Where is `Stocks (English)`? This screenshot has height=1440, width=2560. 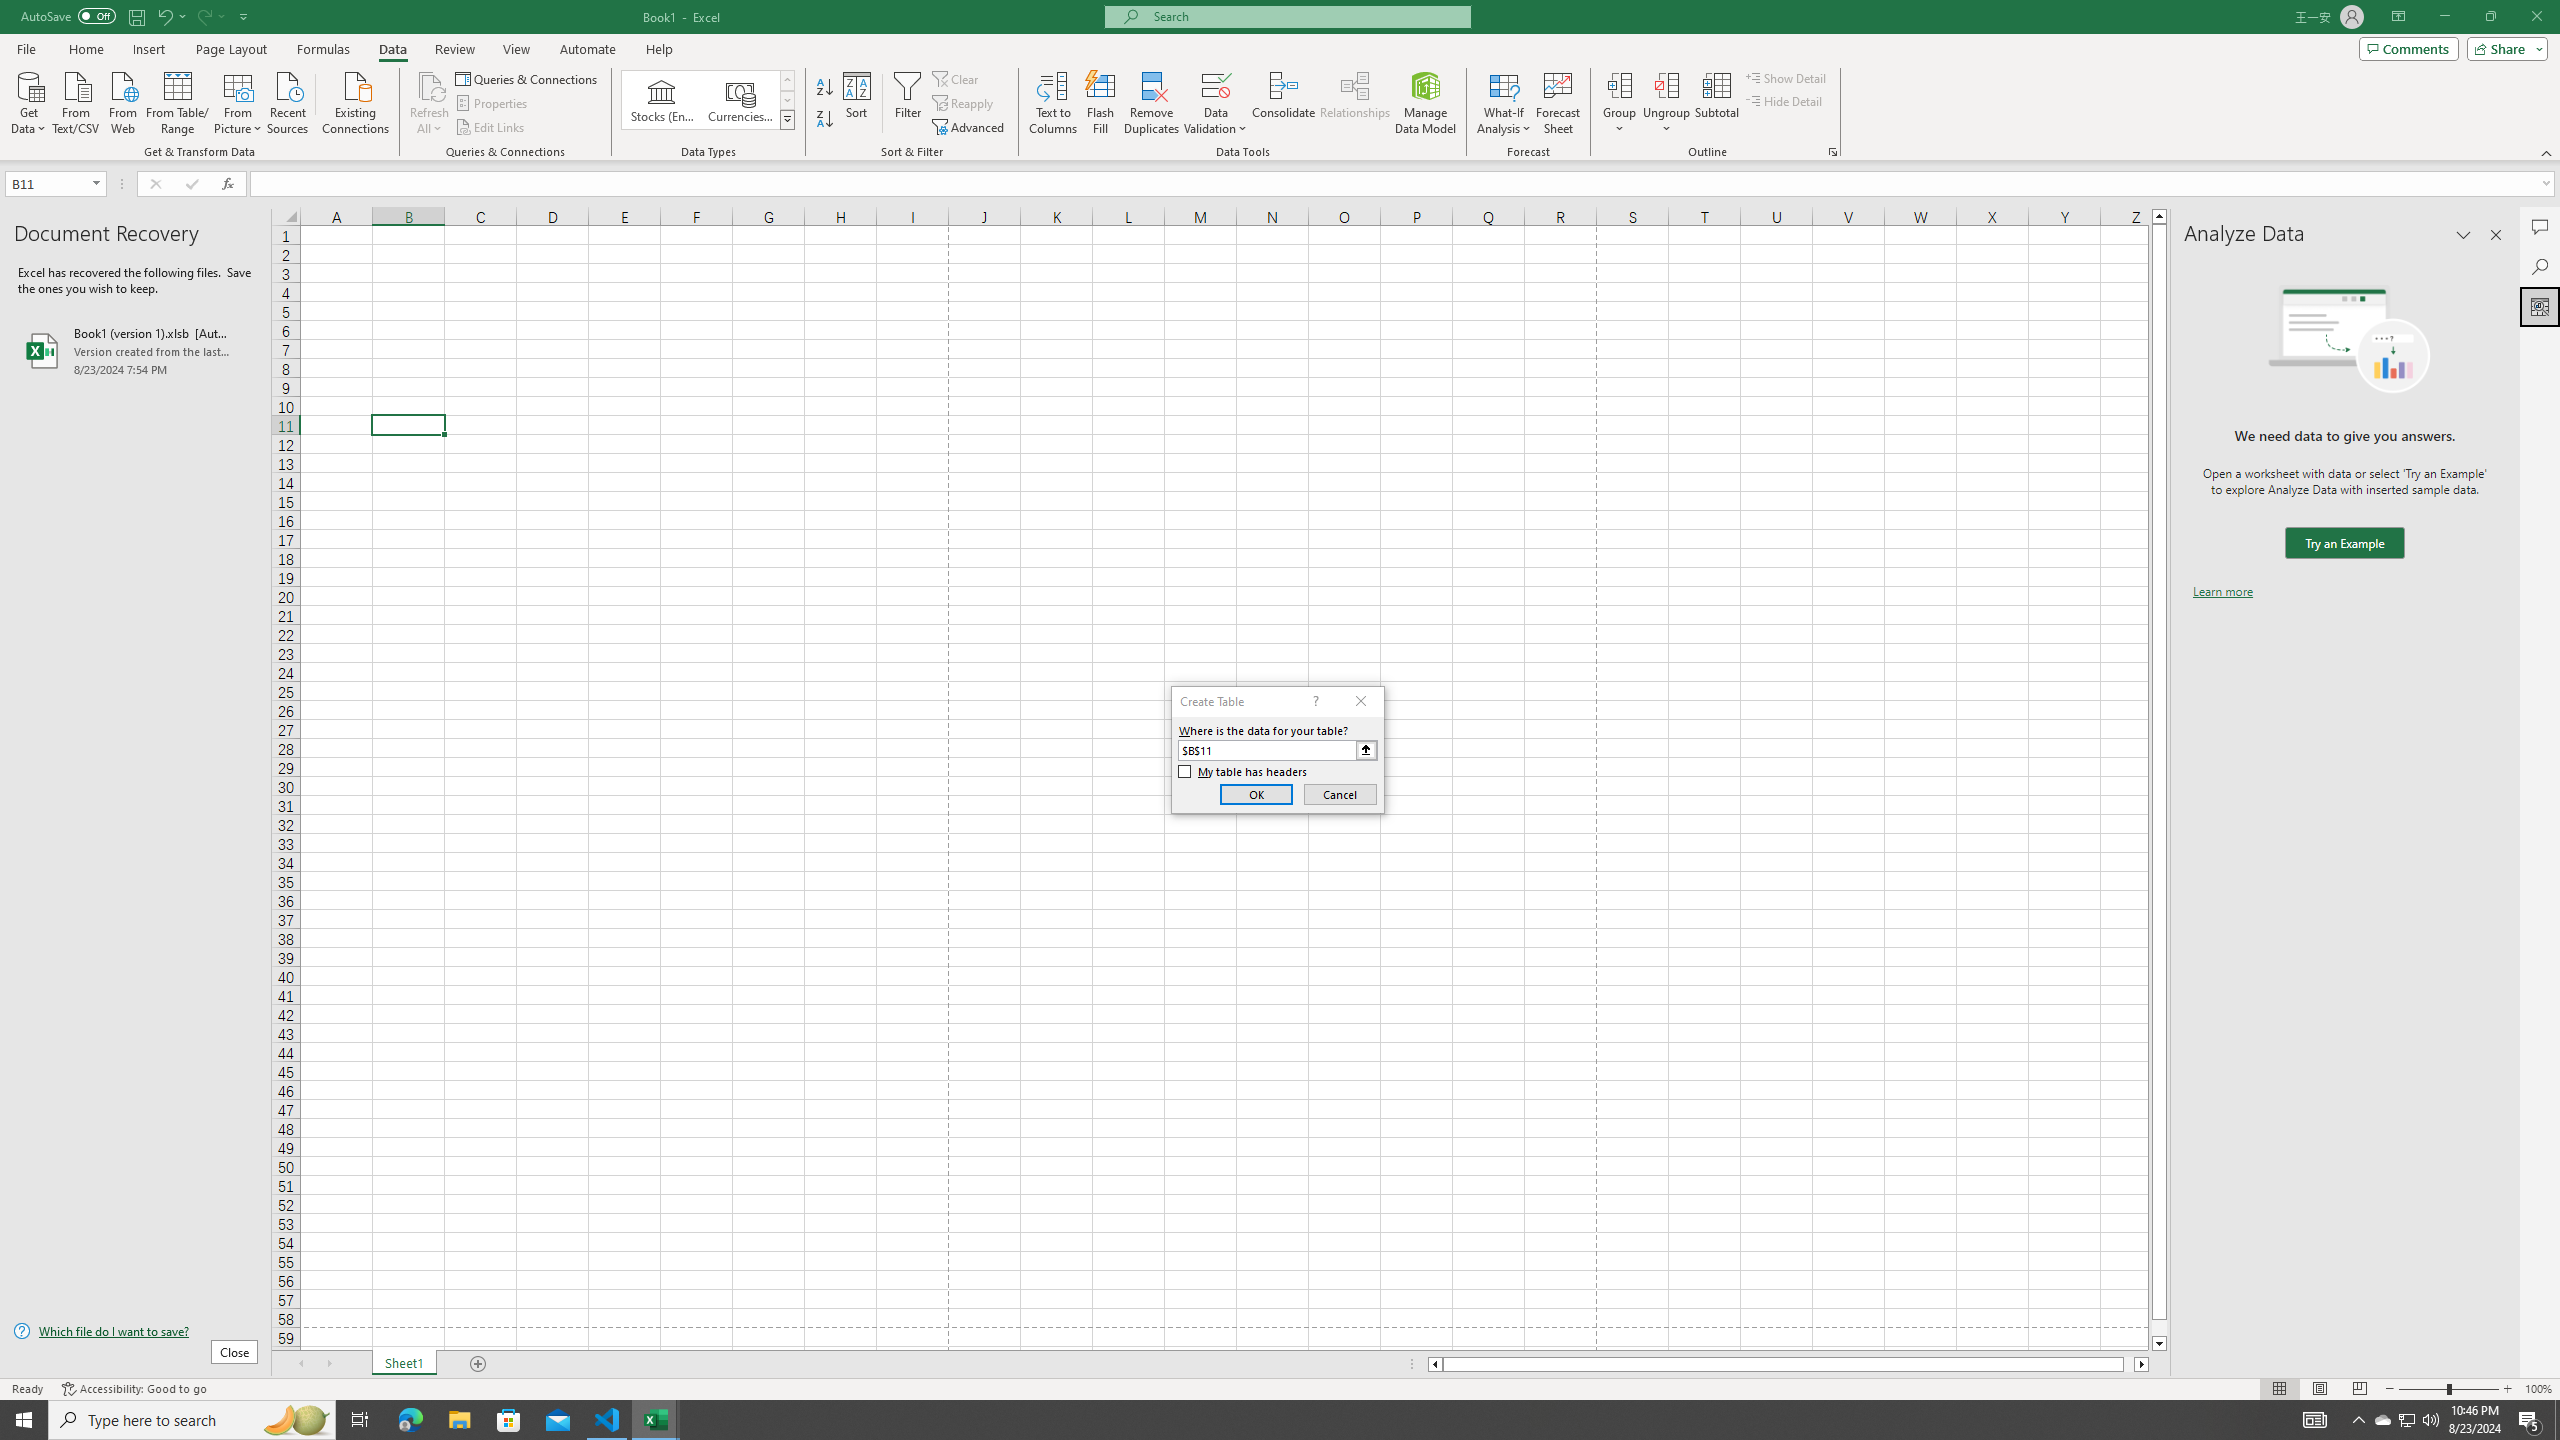 Stocks (English) is located at coordinates (662, 100).